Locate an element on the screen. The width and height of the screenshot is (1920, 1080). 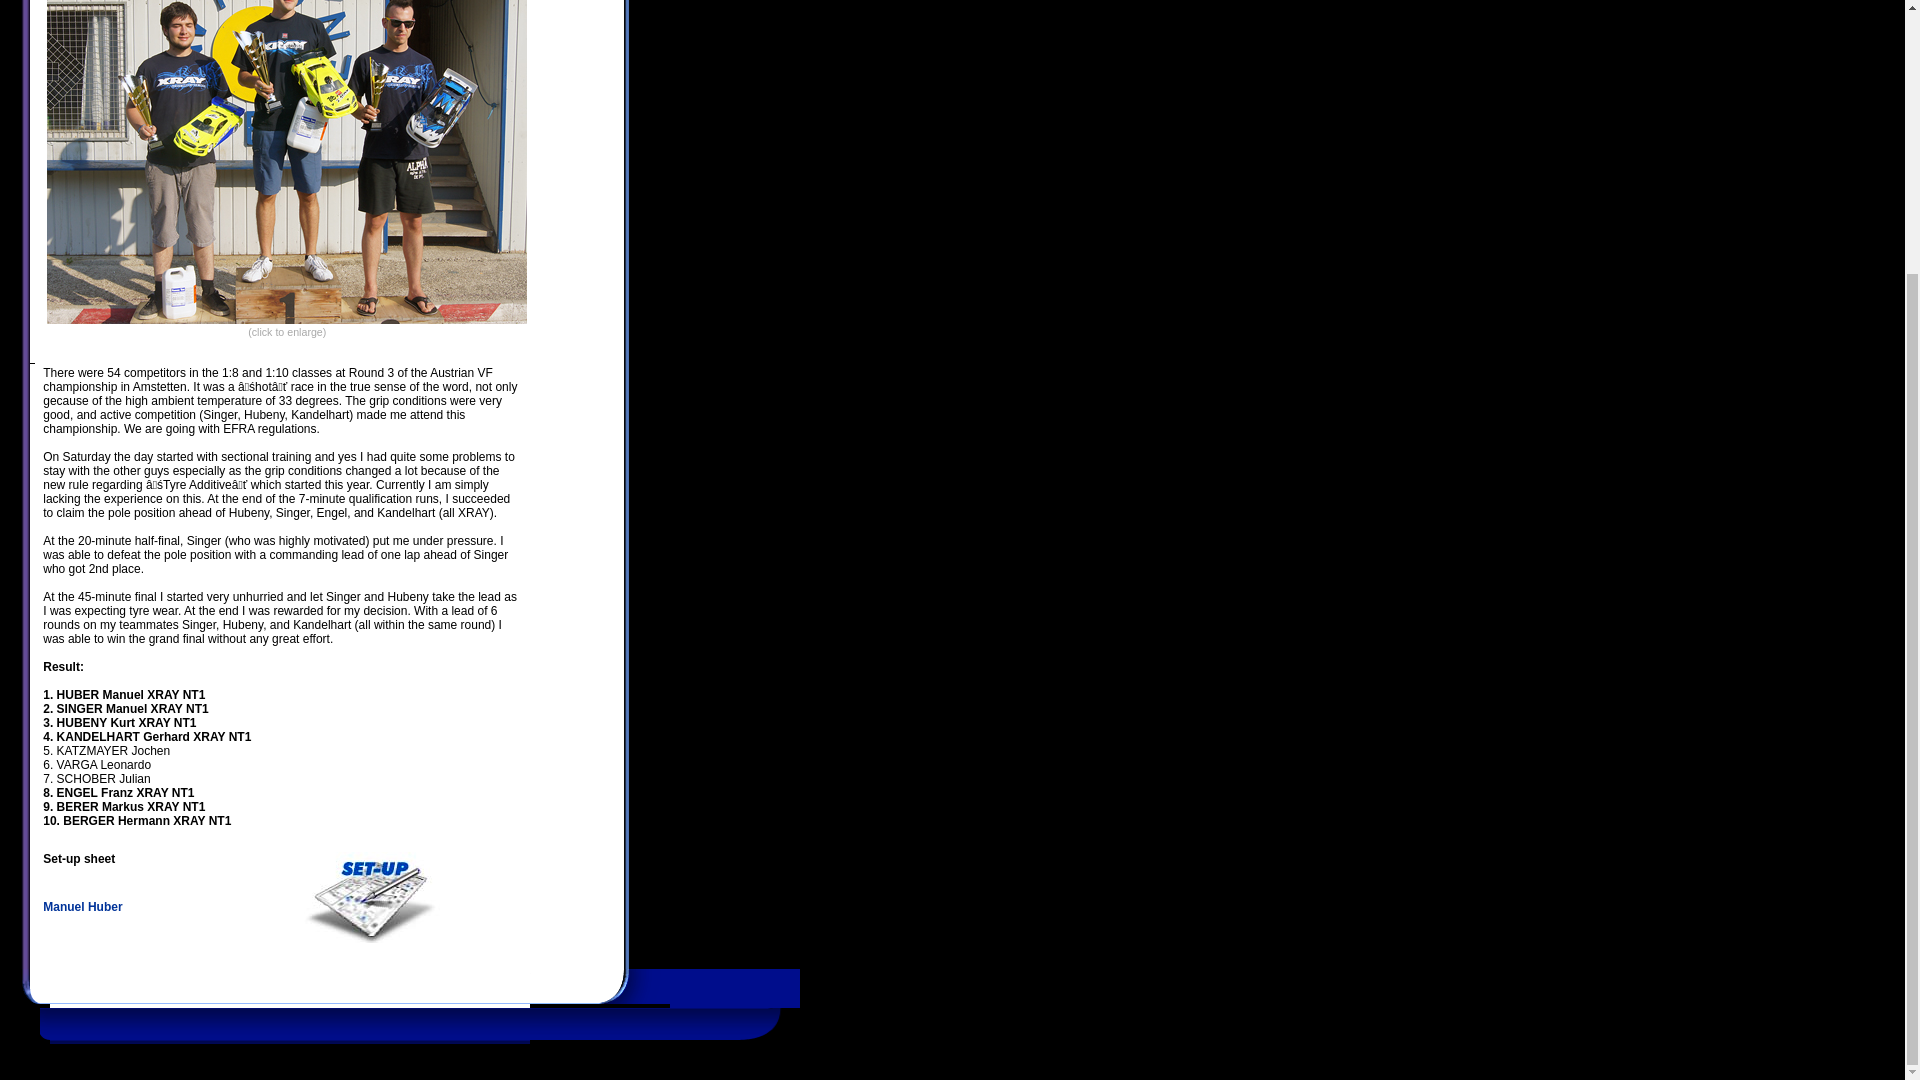
Manuel Huber is located at coordinates (82, 906).